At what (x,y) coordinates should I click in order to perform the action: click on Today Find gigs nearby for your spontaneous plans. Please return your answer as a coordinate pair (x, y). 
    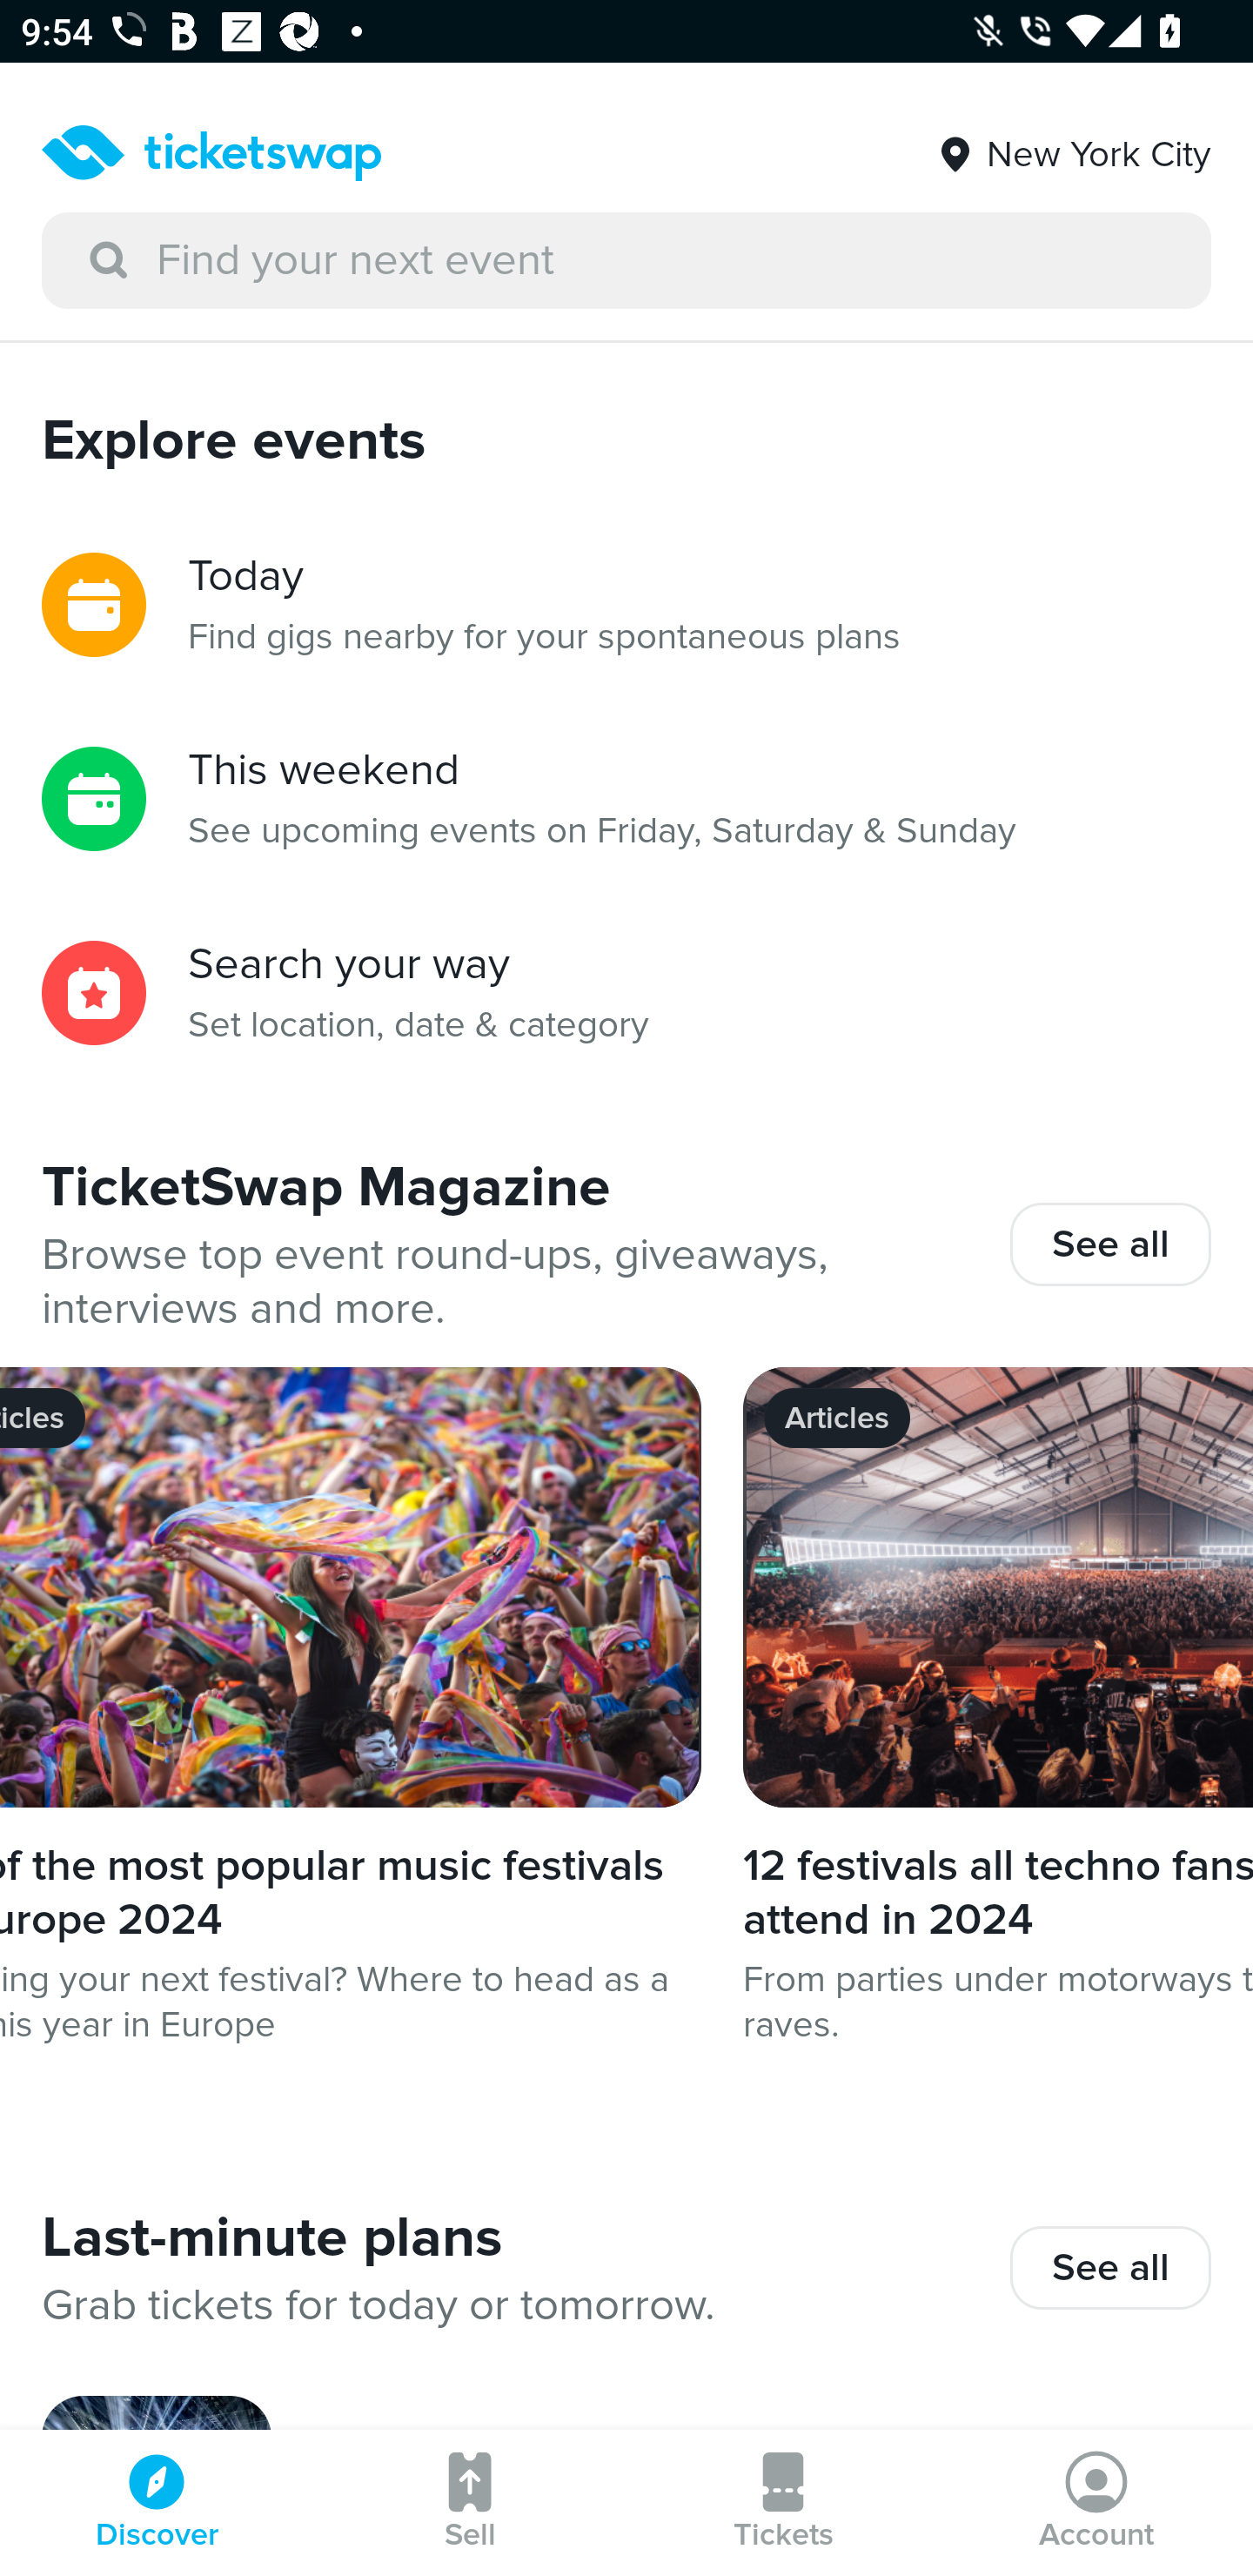
    Looking at the image, I should click on (626, 604).